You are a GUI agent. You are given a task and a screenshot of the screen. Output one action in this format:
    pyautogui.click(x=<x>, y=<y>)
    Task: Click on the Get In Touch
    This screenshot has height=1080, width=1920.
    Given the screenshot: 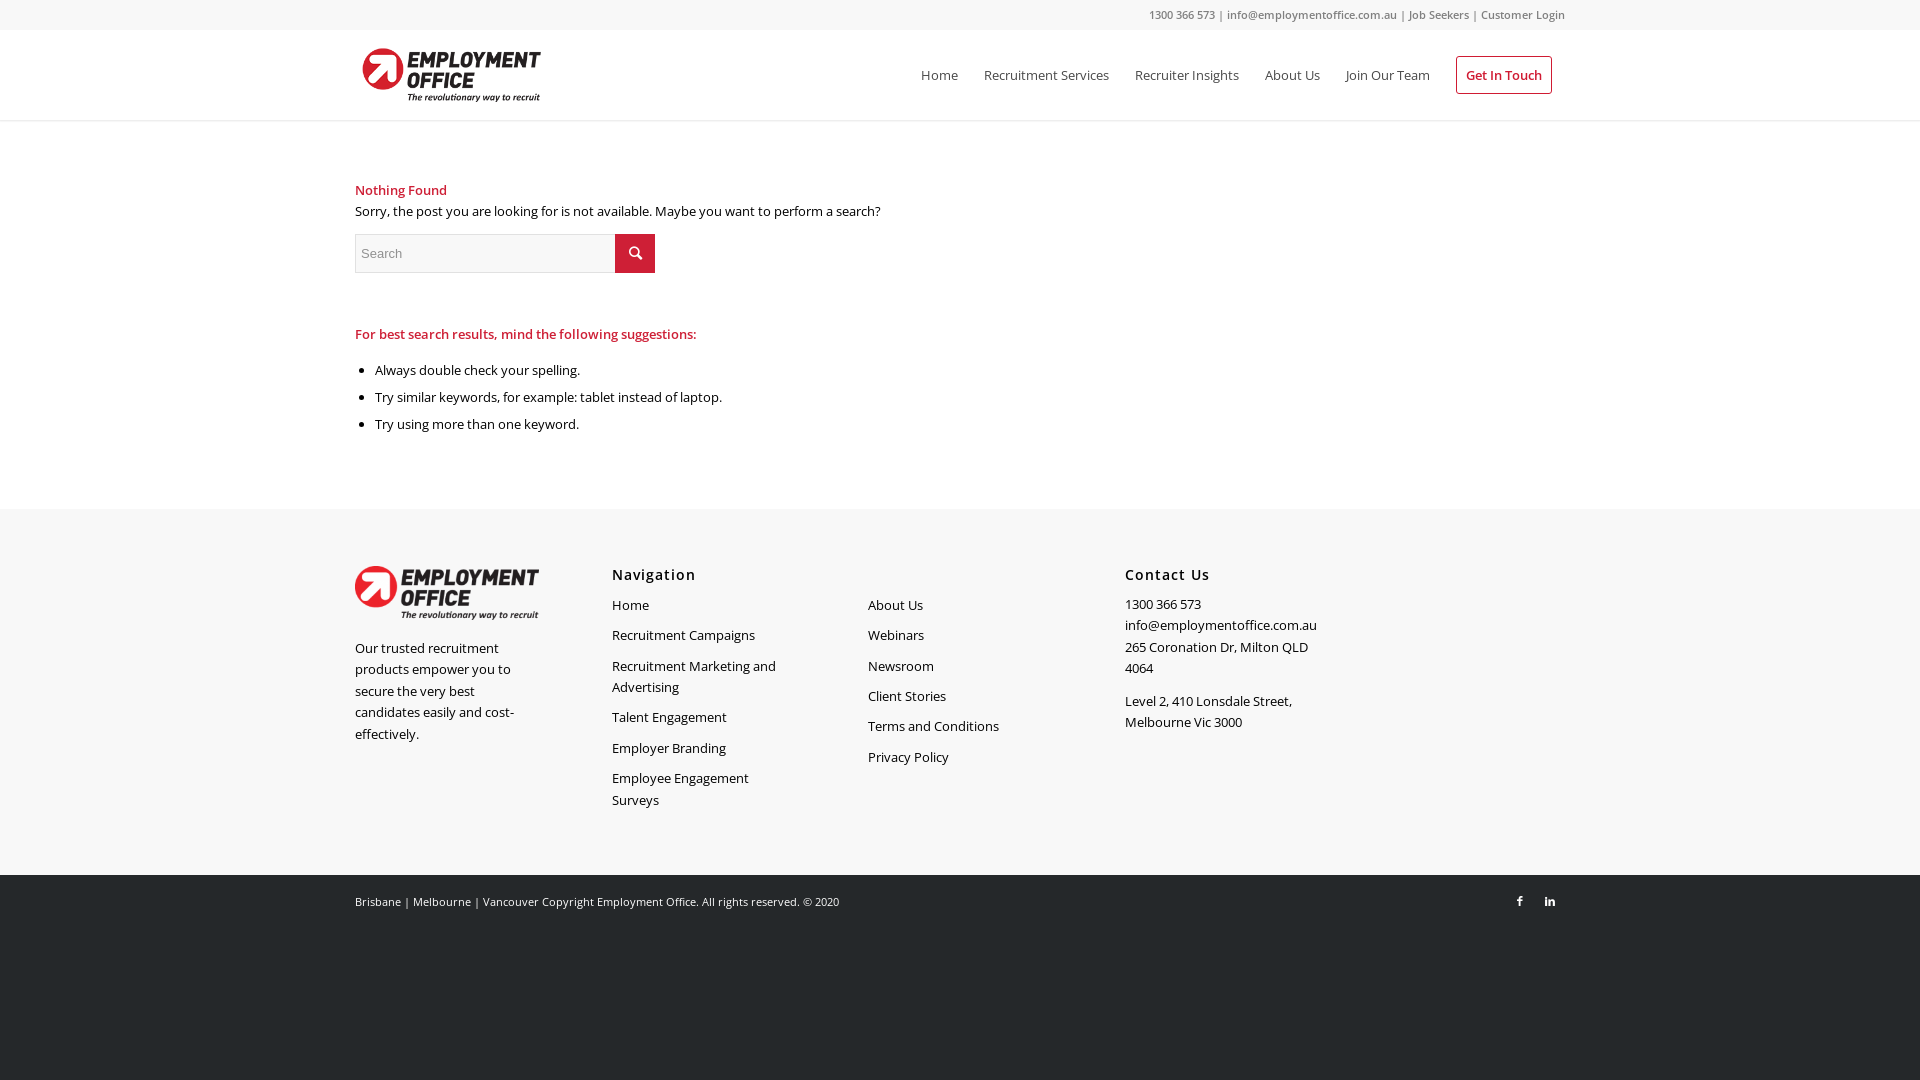 What is the action you would take?
    pyautogui.click(x=1504, y=75)
    